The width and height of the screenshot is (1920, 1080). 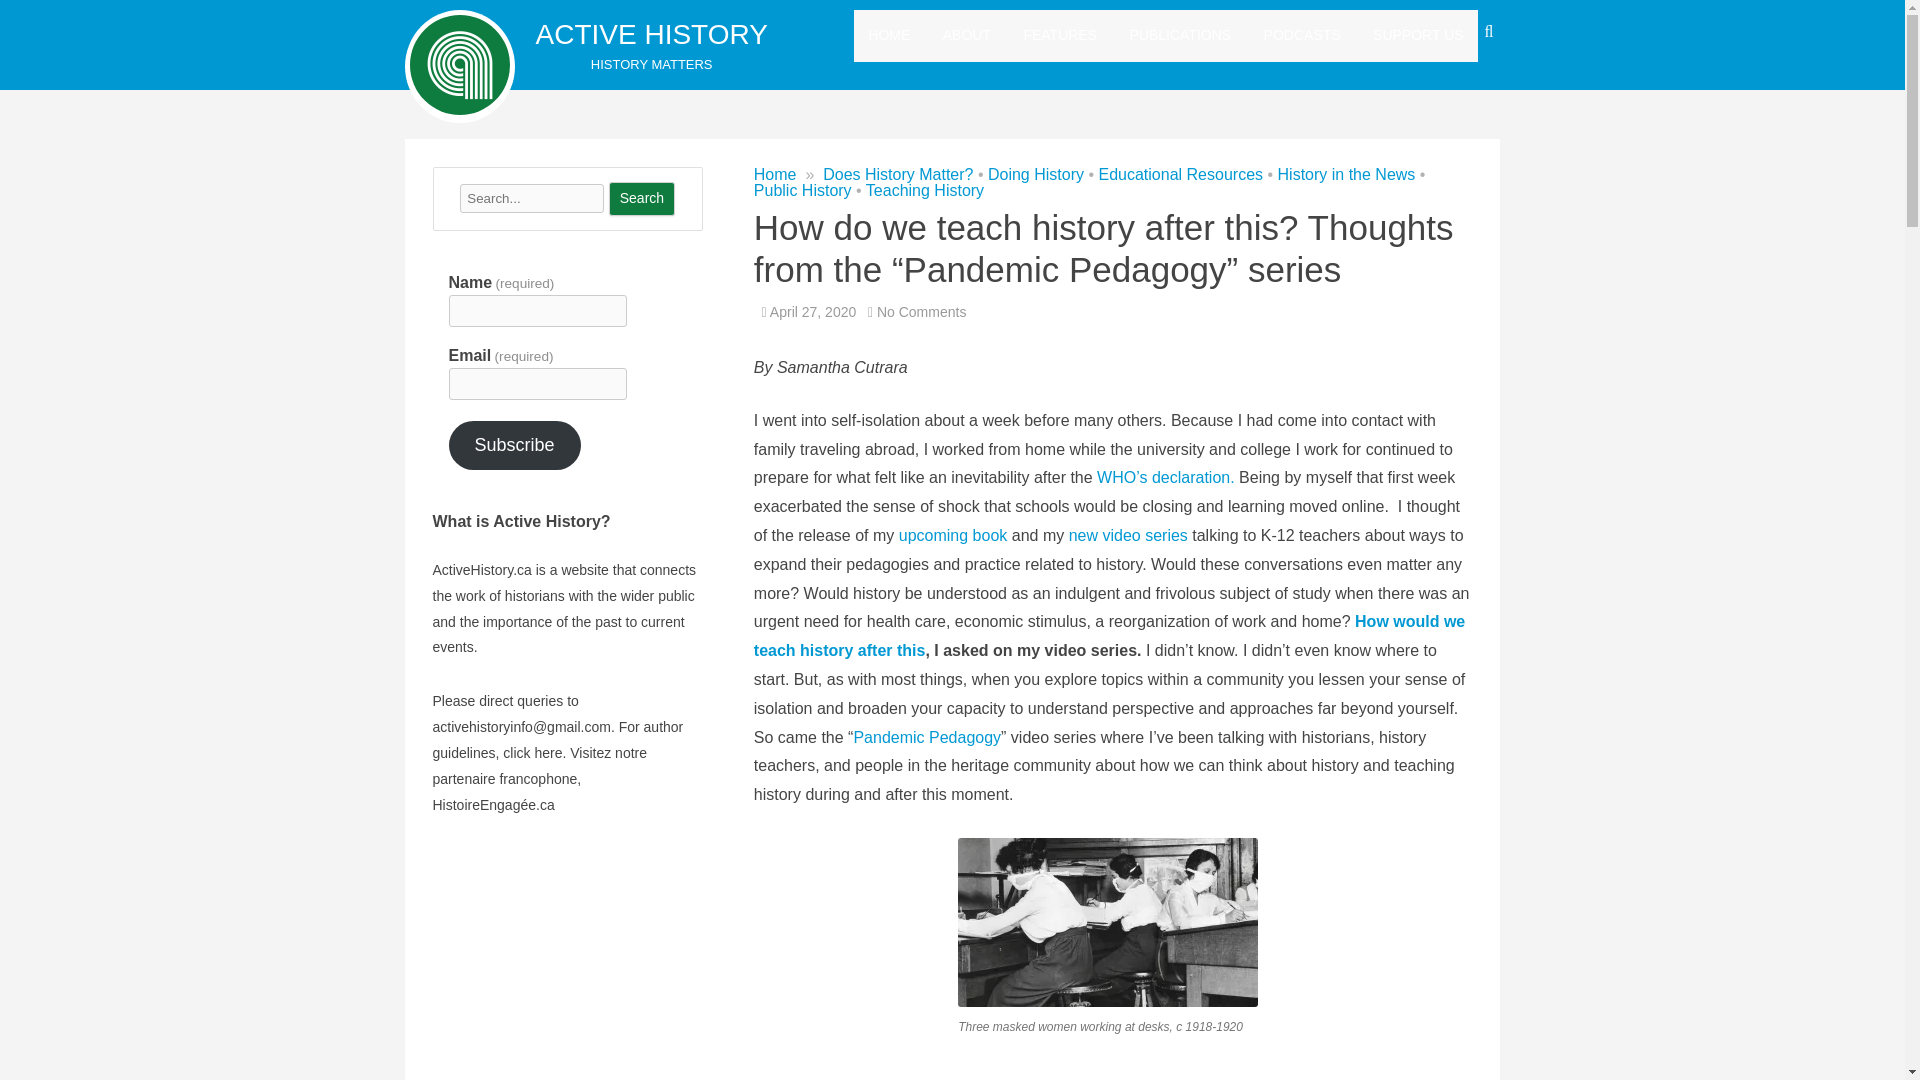 What do you see at coordinates (1128, 536) in the screenshot?
I see `new video series` at bounding box center [1128, 536].